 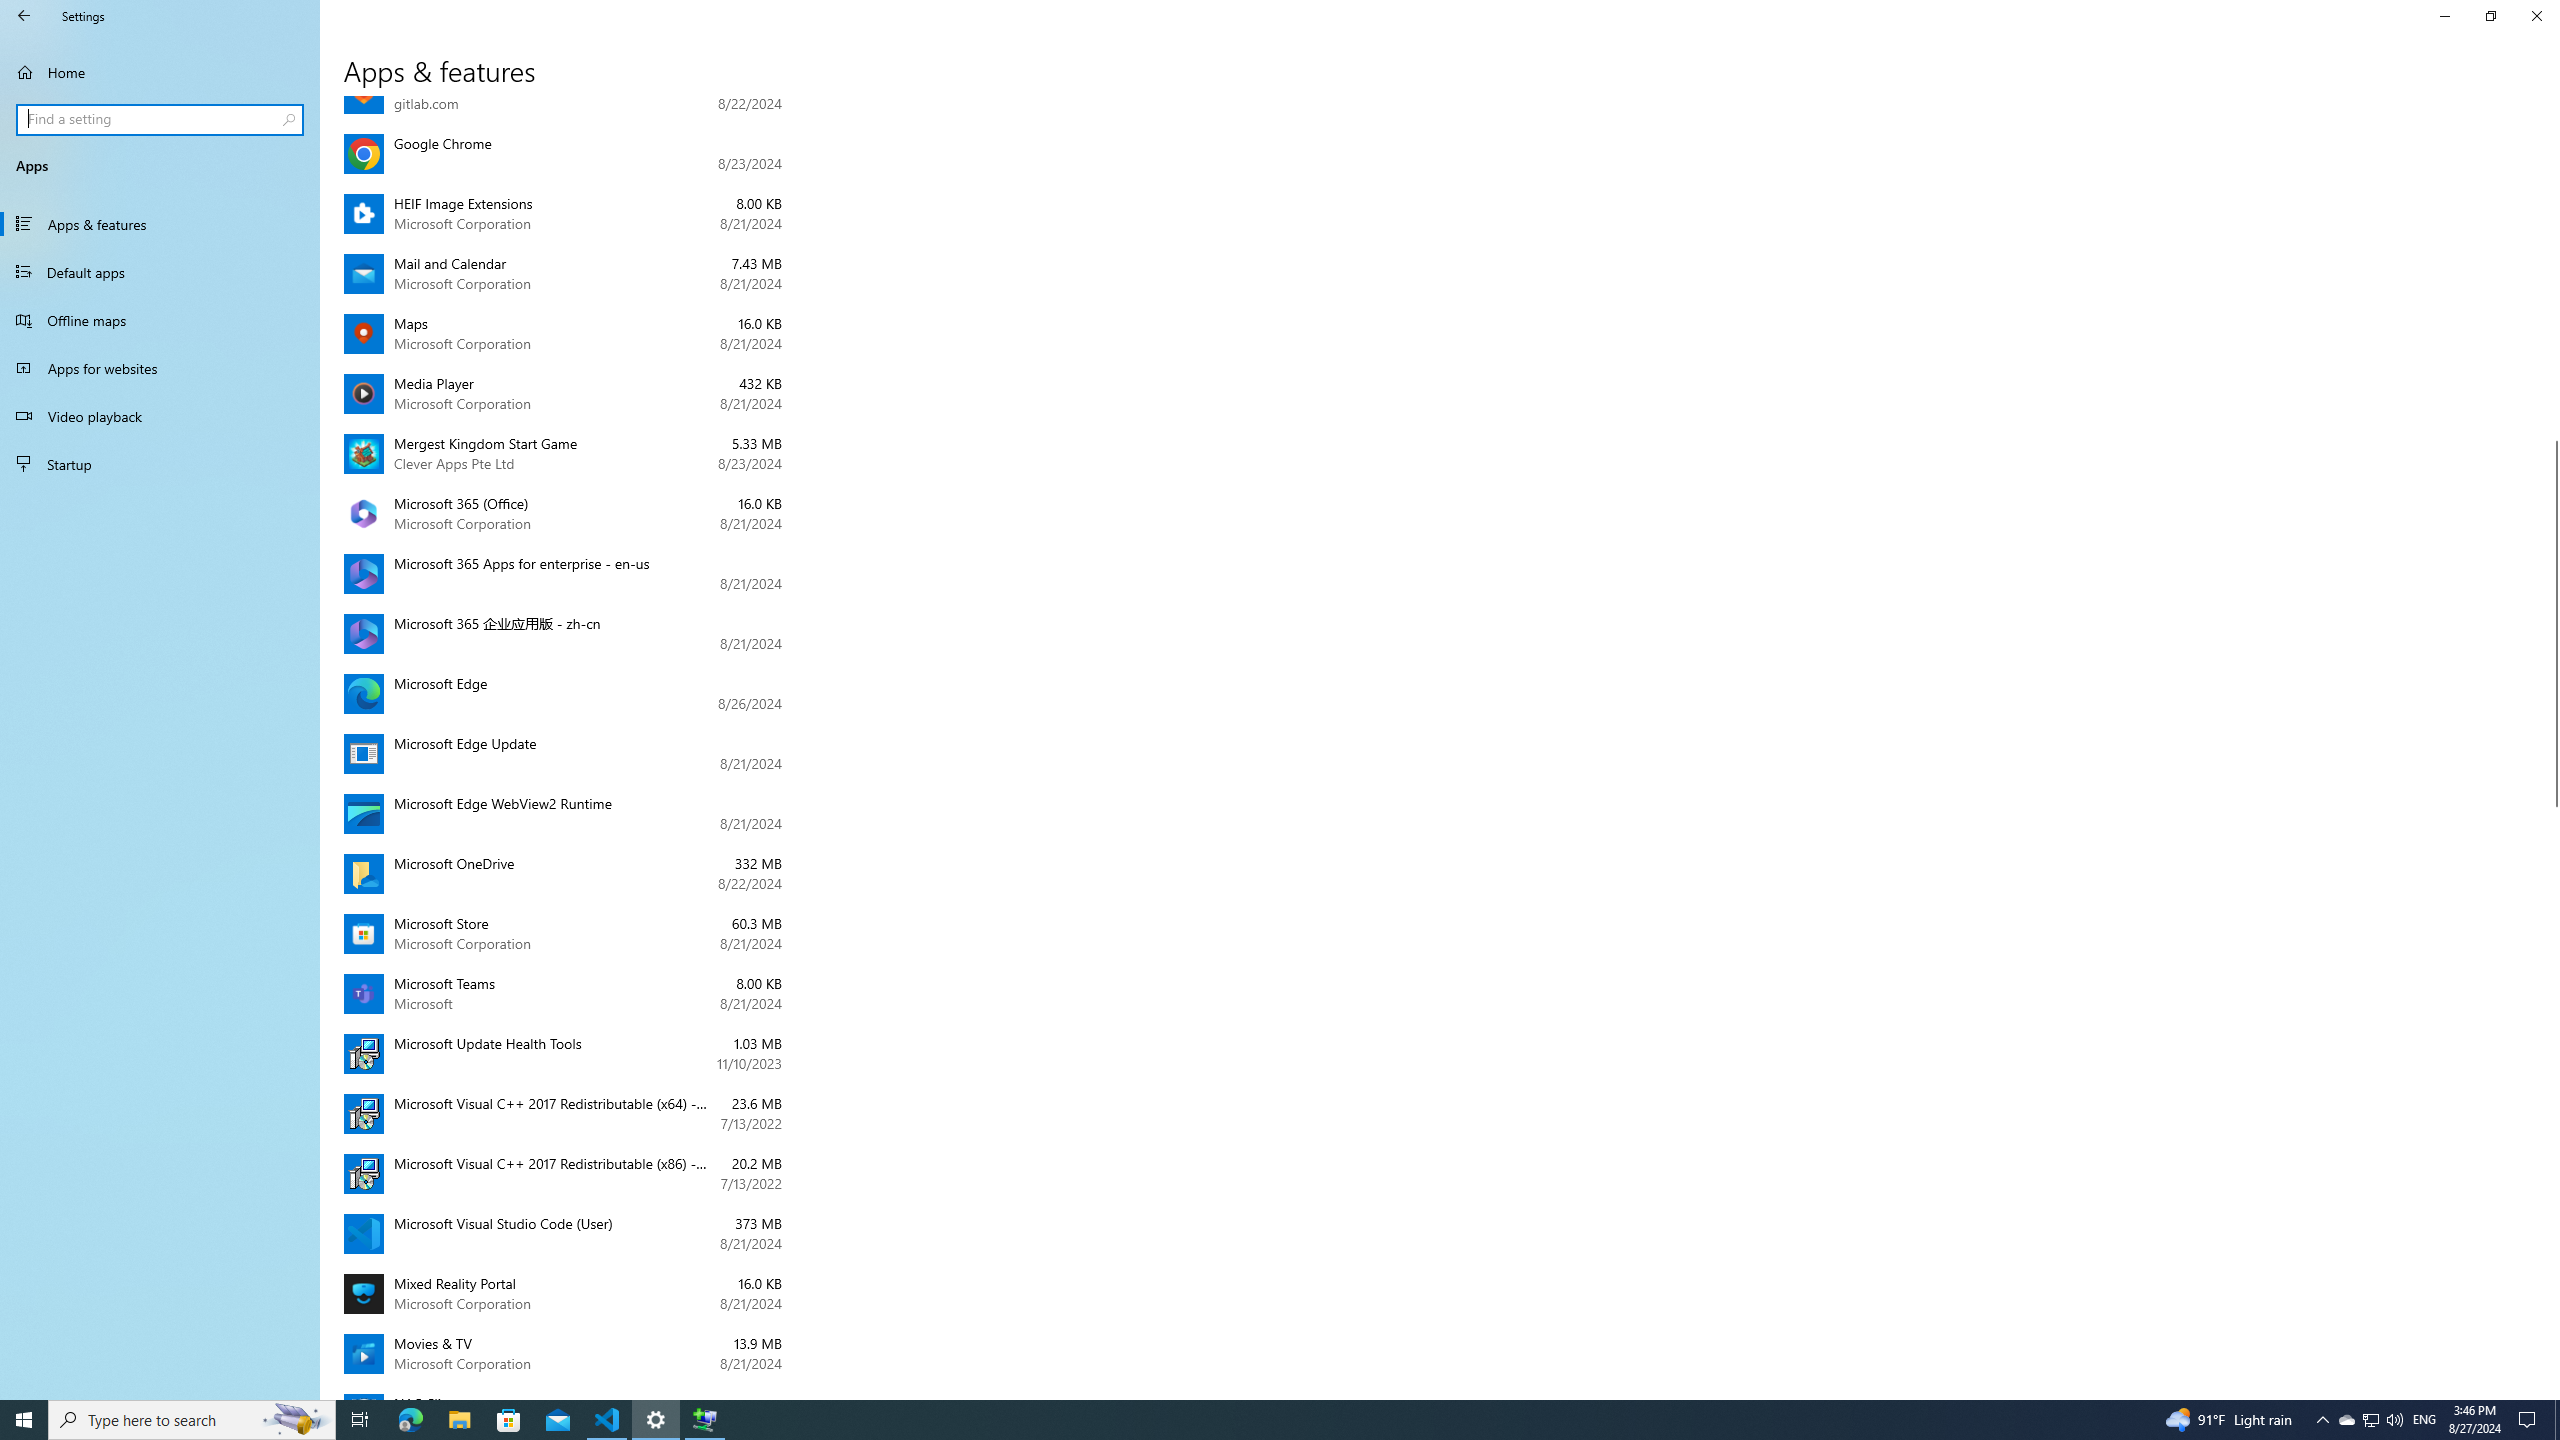 I want to click on Running applications, so click(x=1242, y=1420).